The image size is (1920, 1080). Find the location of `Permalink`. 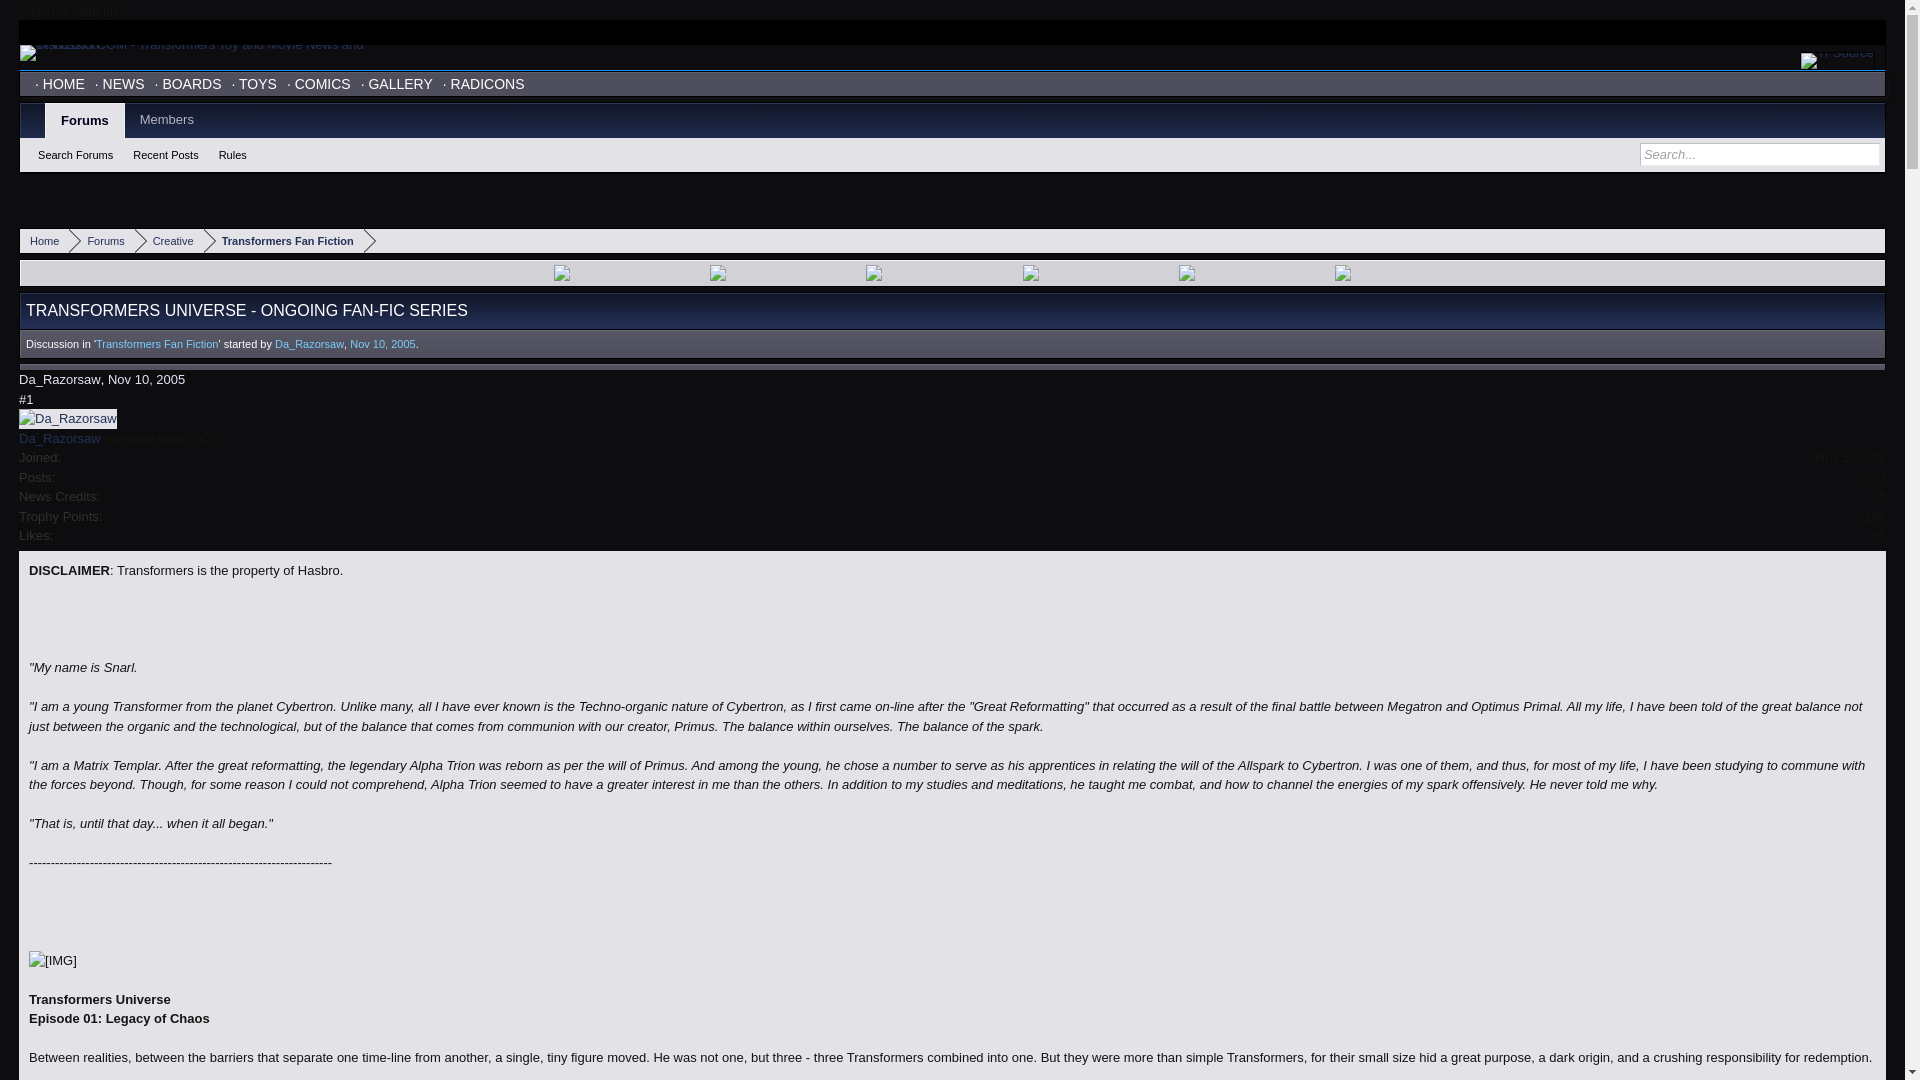

Permalink is located at coordinates (26, 400).